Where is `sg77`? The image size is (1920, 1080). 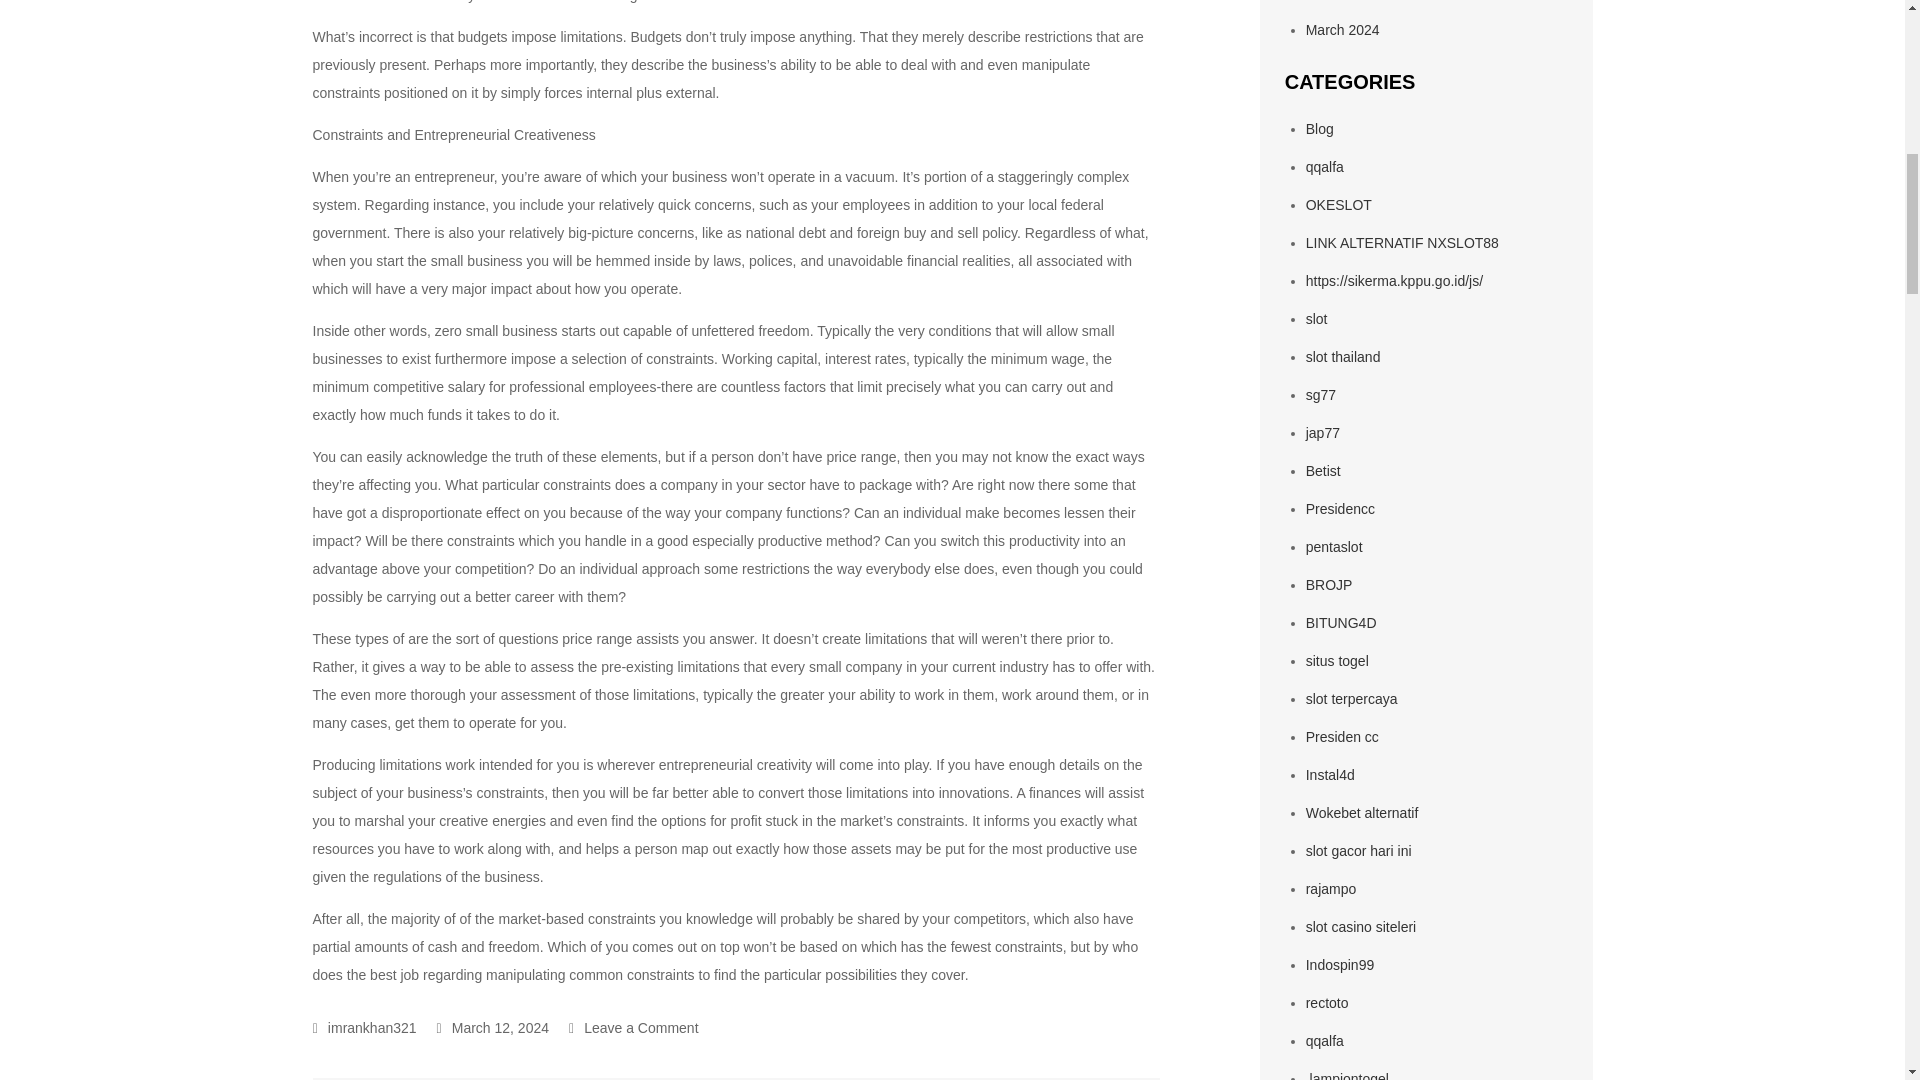 sg77 is located at coordinates (1320, 394).